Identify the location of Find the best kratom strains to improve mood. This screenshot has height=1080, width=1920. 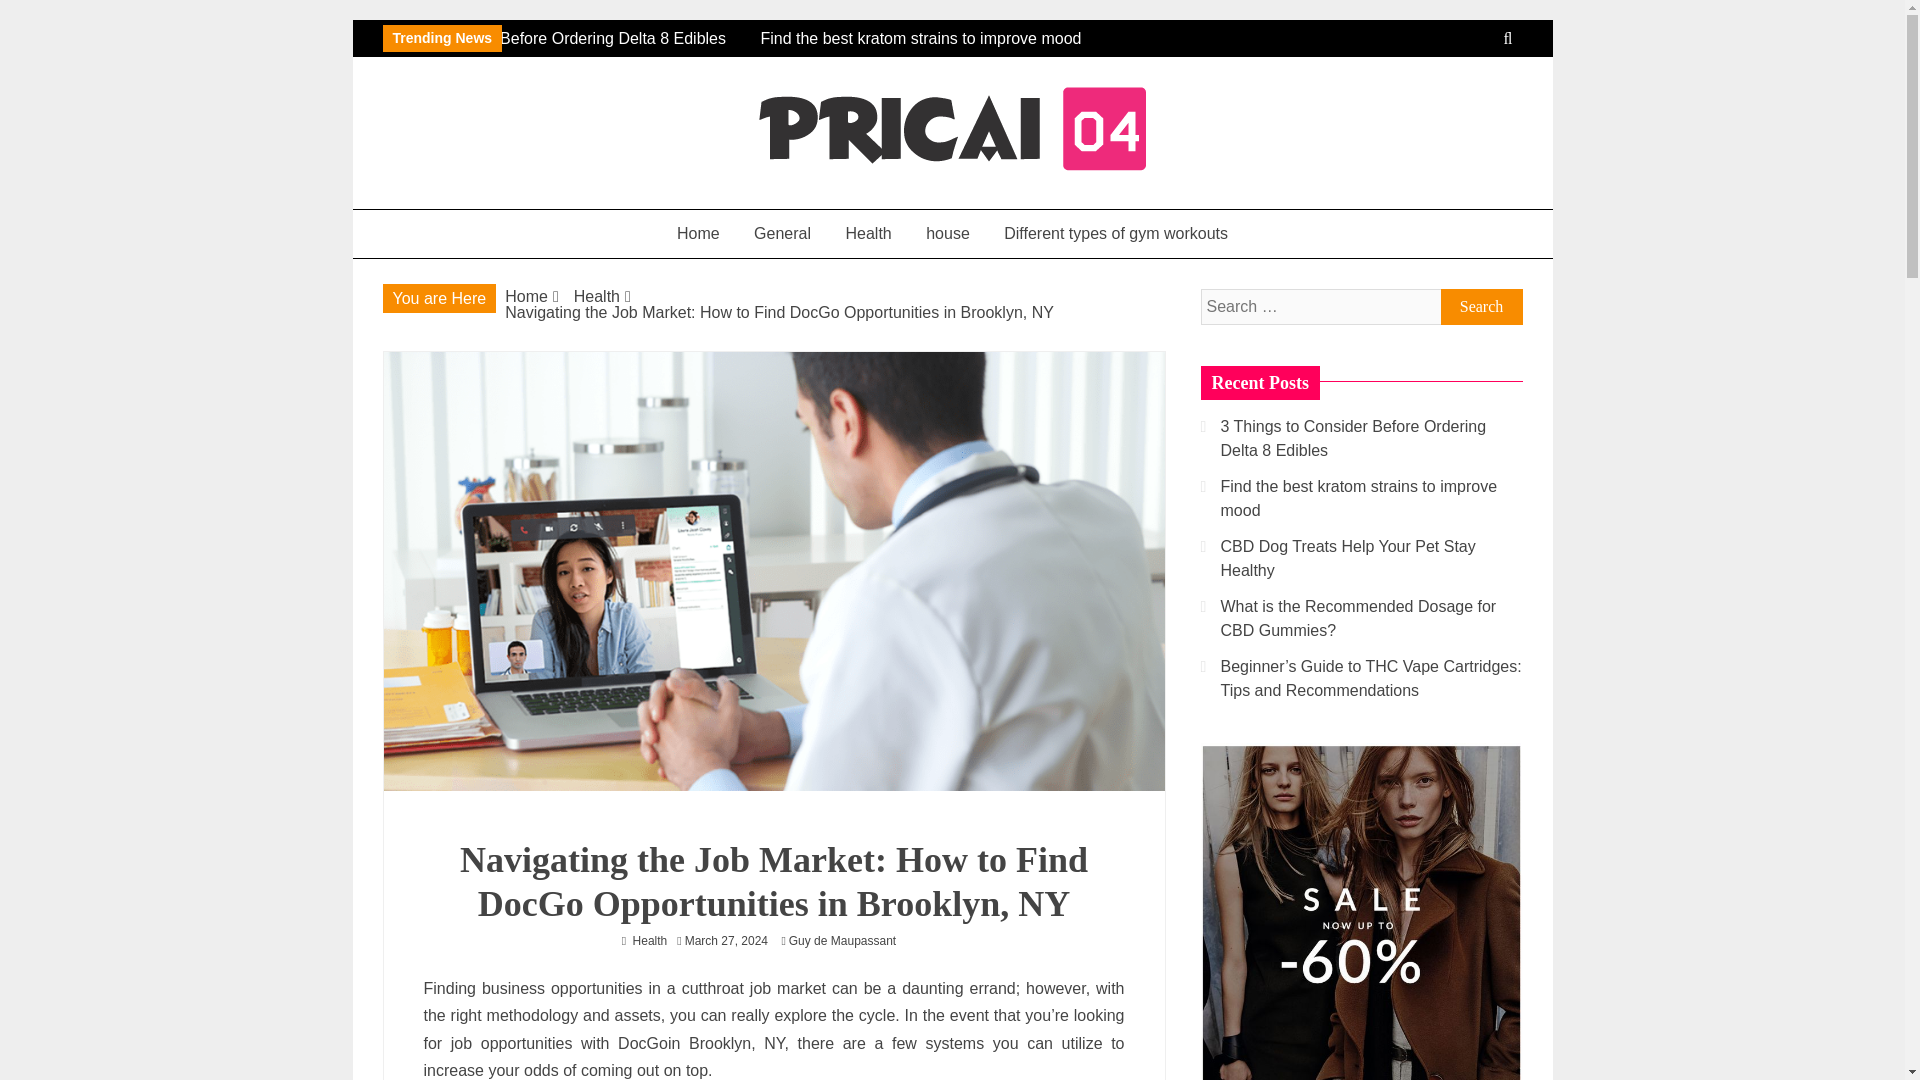
(724, 52).